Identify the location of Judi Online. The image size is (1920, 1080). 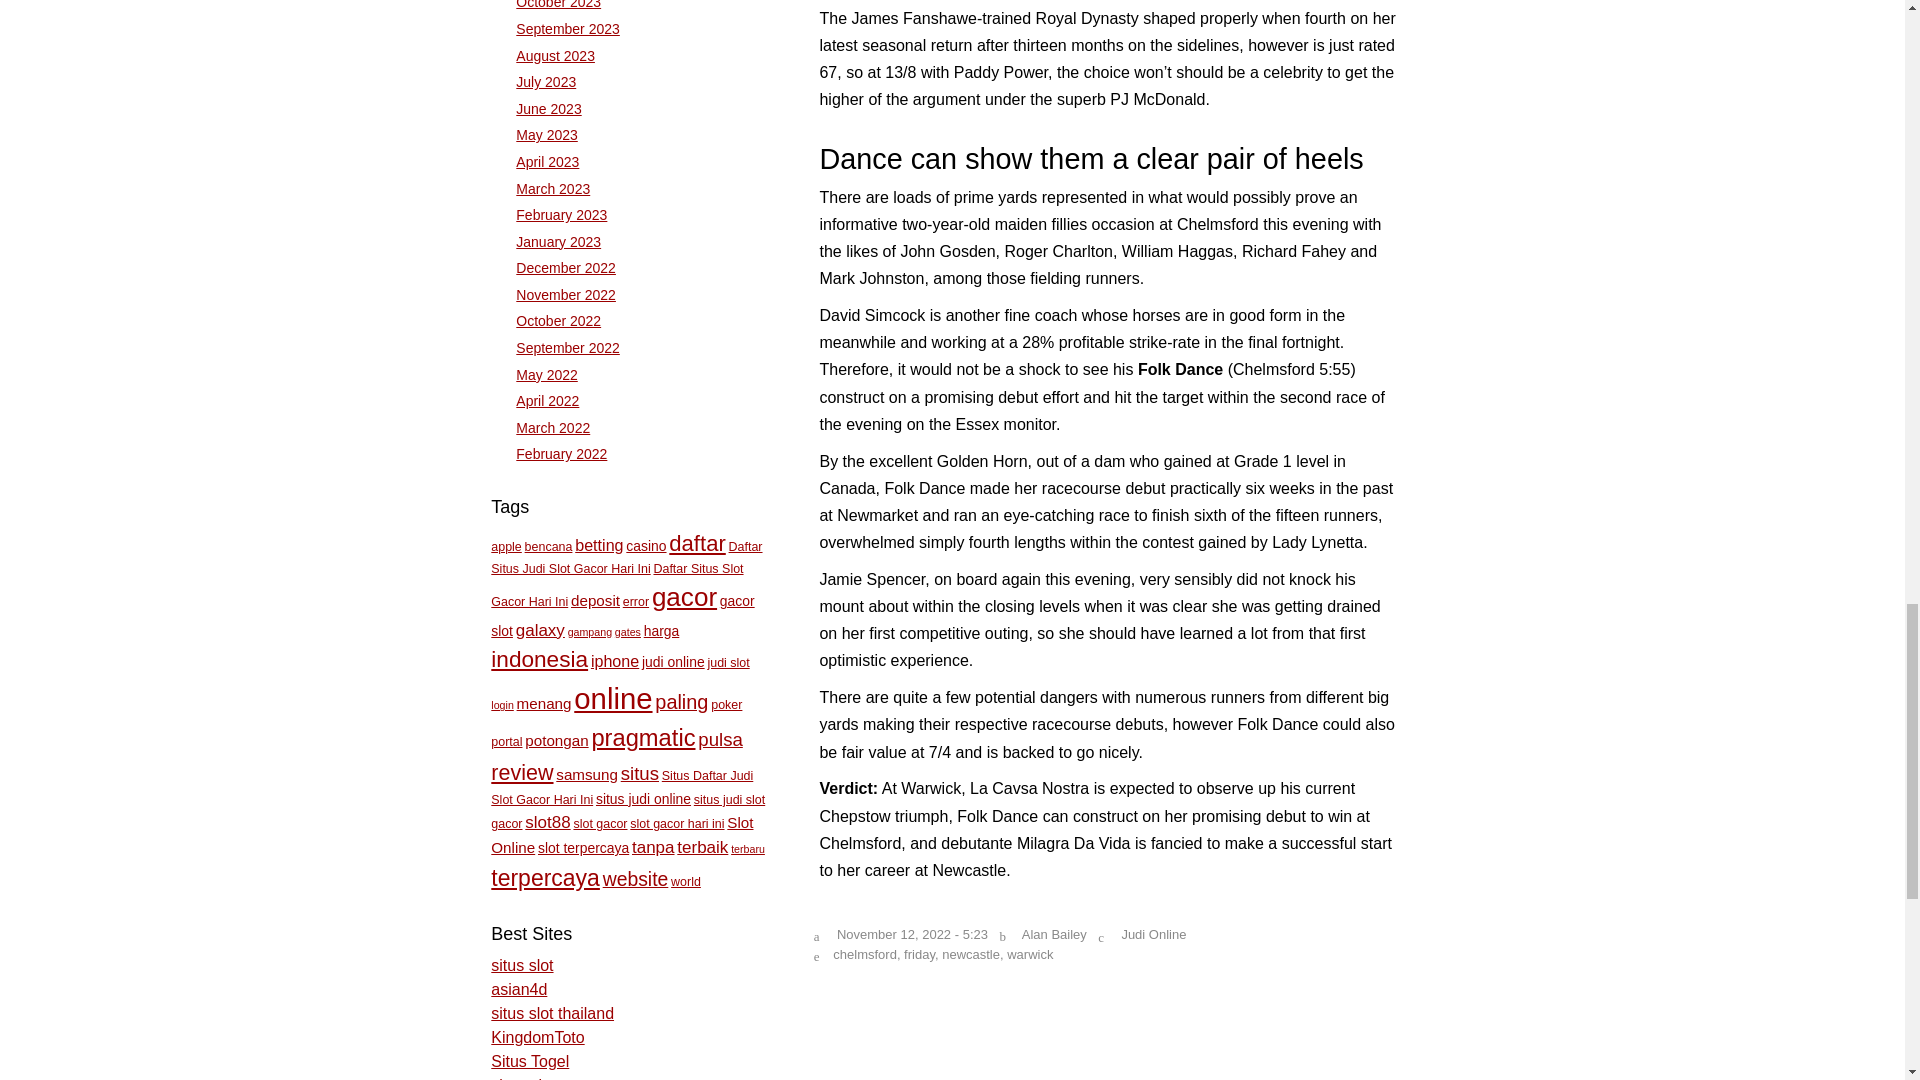
(1154, 934).